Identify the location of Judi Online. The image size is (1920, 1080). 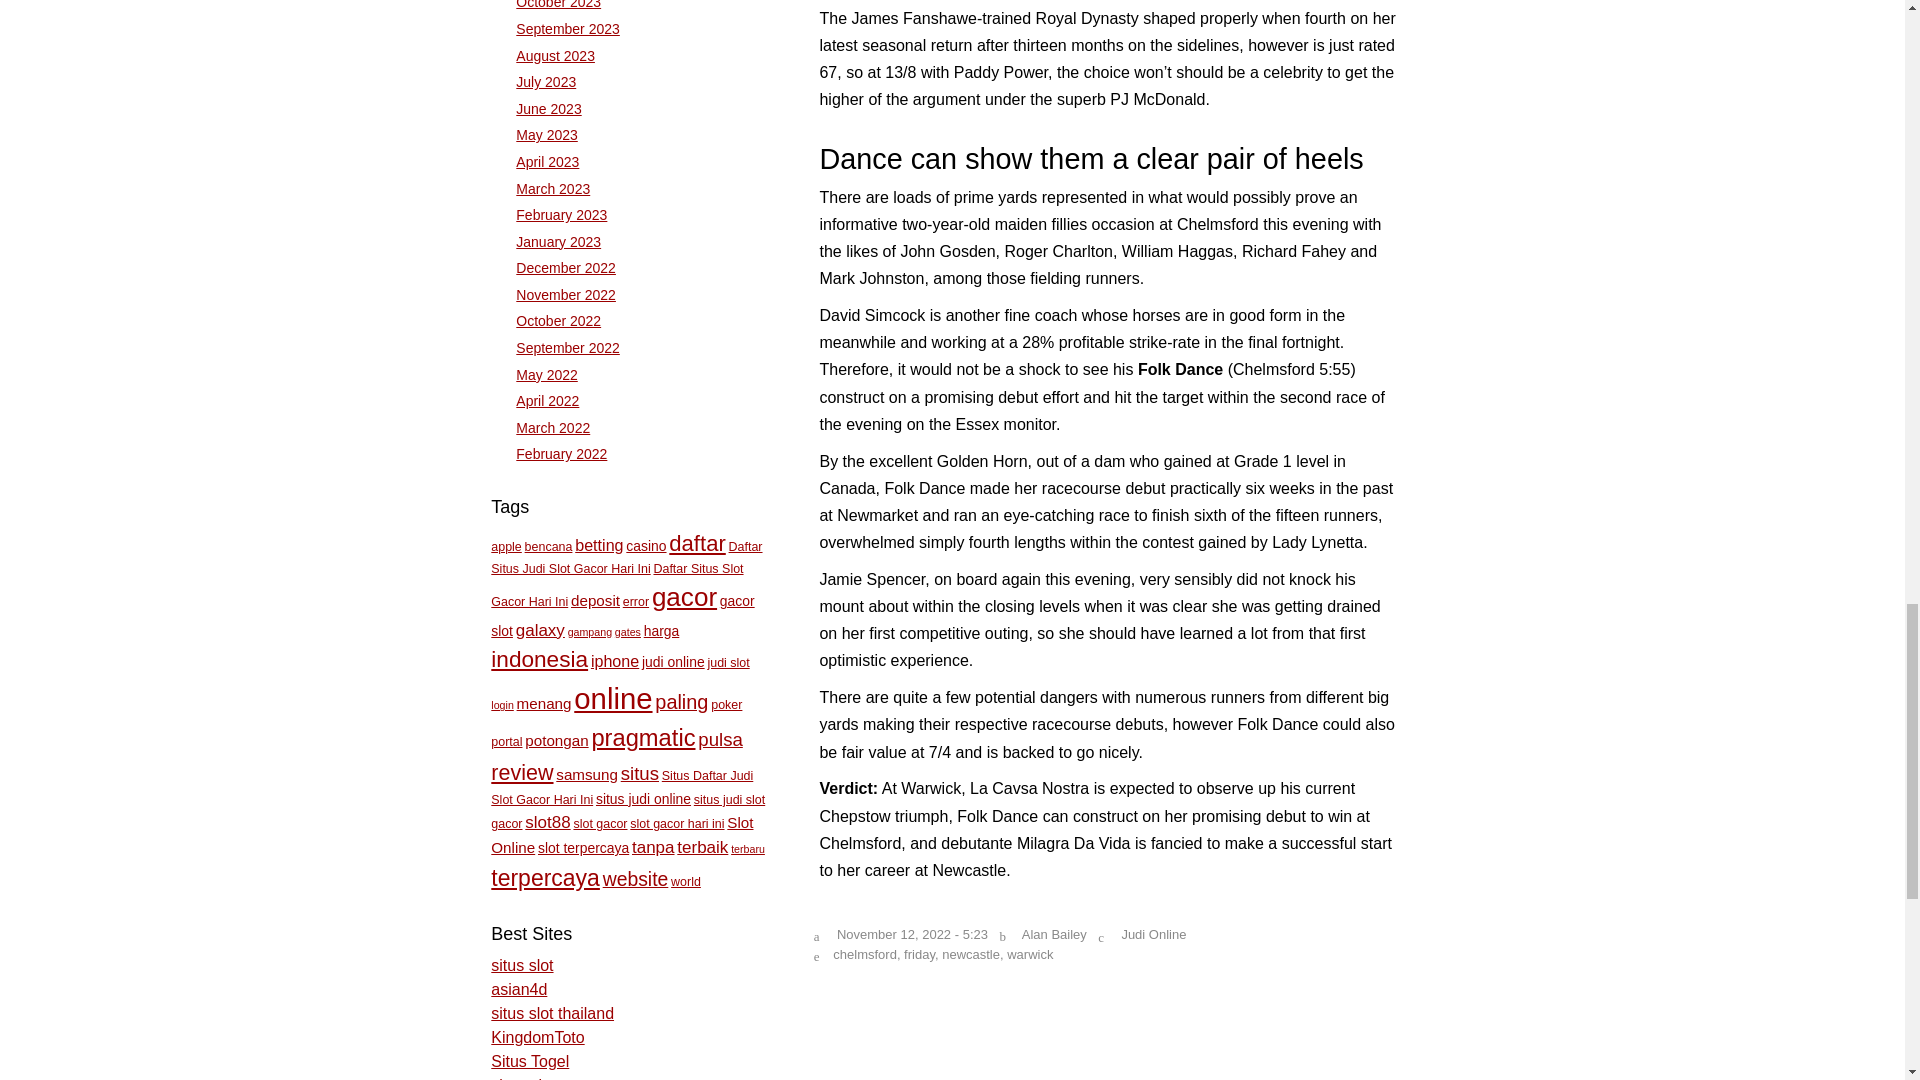
(1154, 934).